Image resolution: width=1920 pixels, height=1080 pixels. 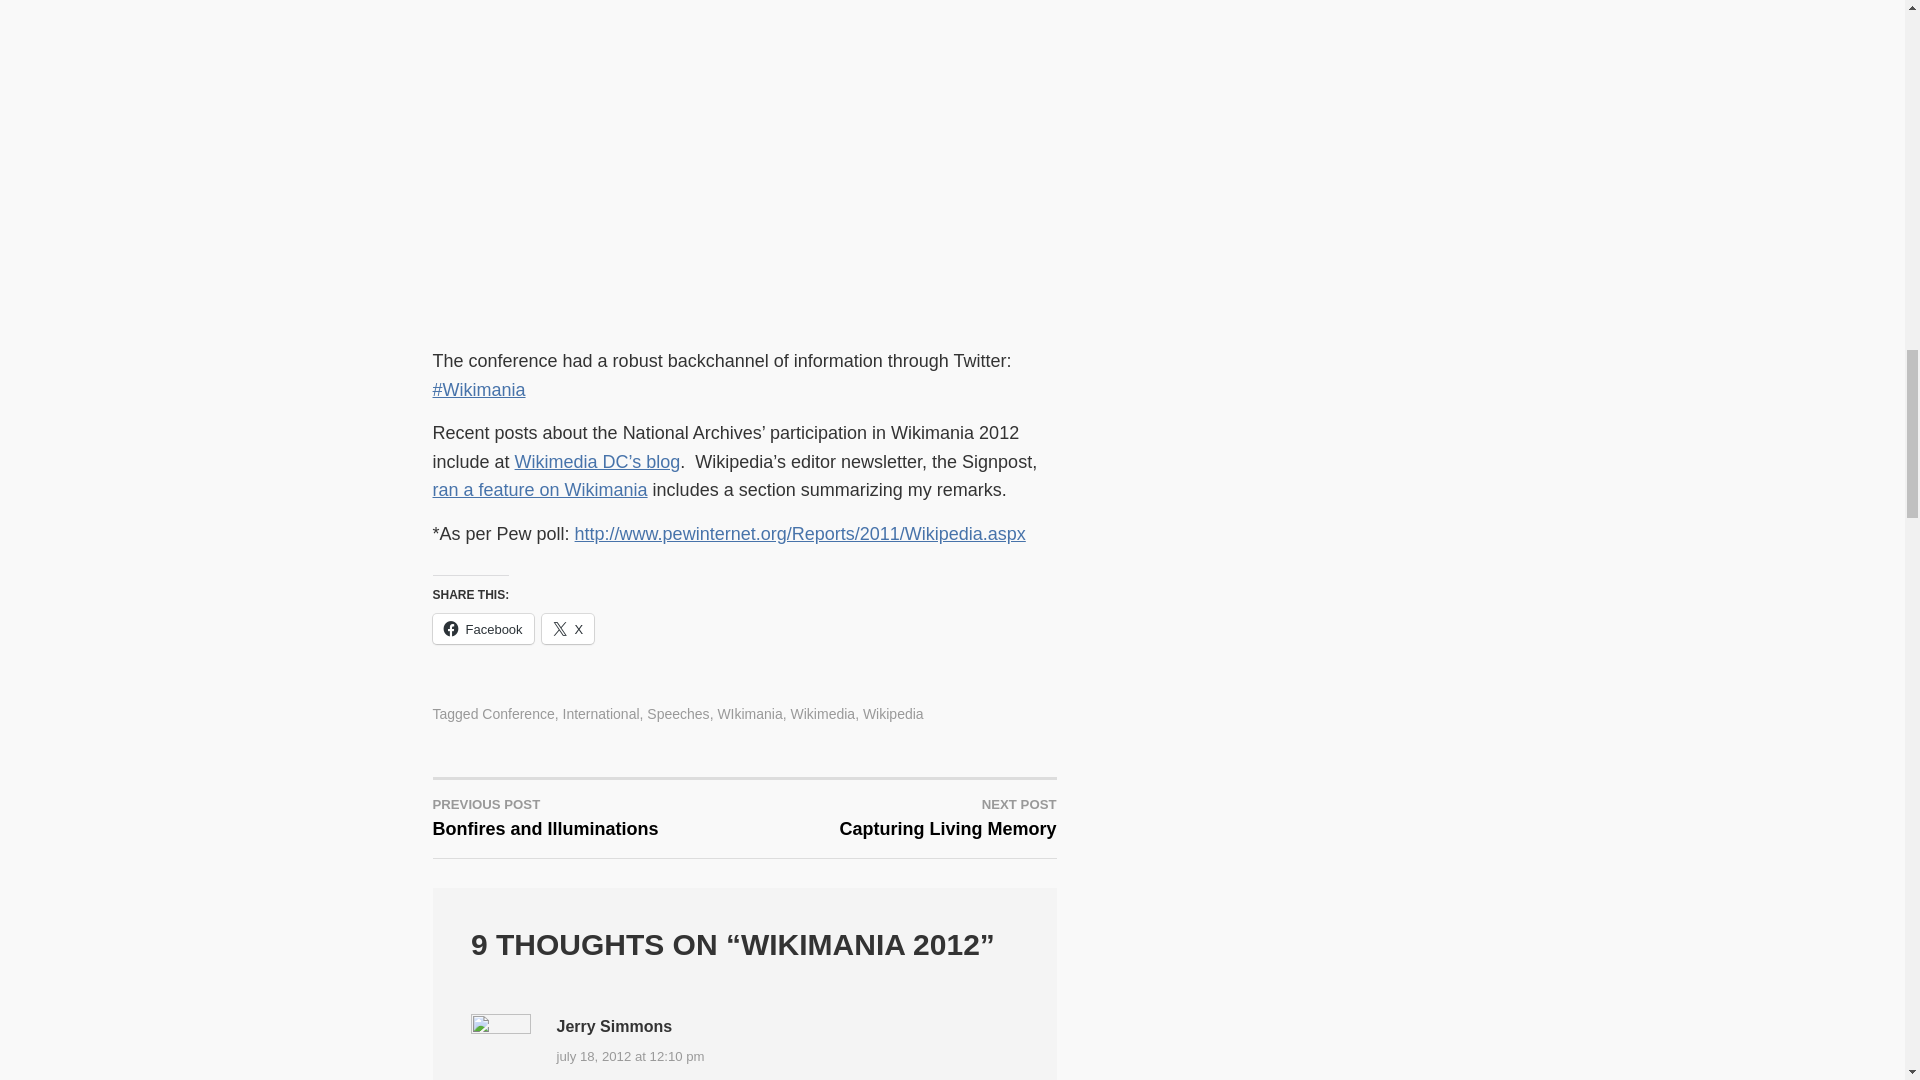 I want to click on Conference, so click(x=600, y=714).